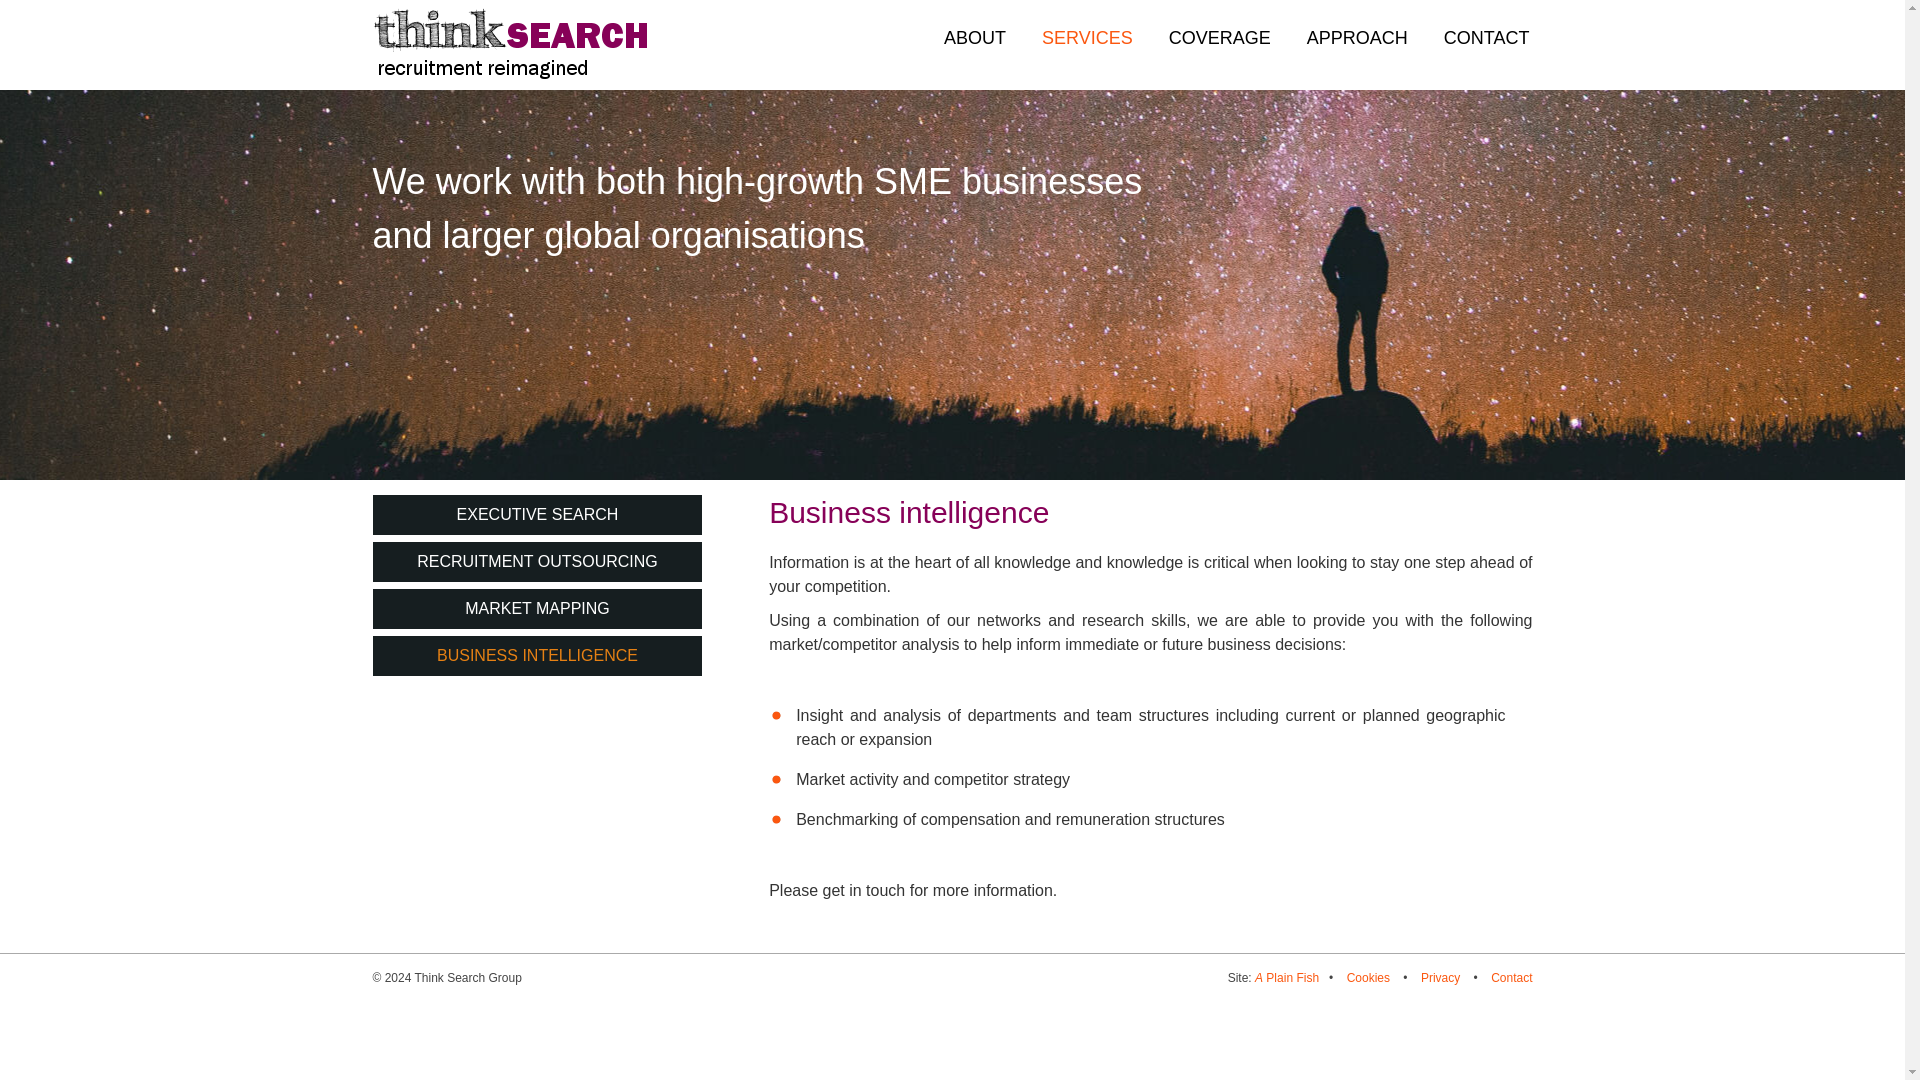 This screenshot has width=1920, height=1080. Describe the element at coordinates (1440, 977) in the screenshot. I see `Privacy` at that location.